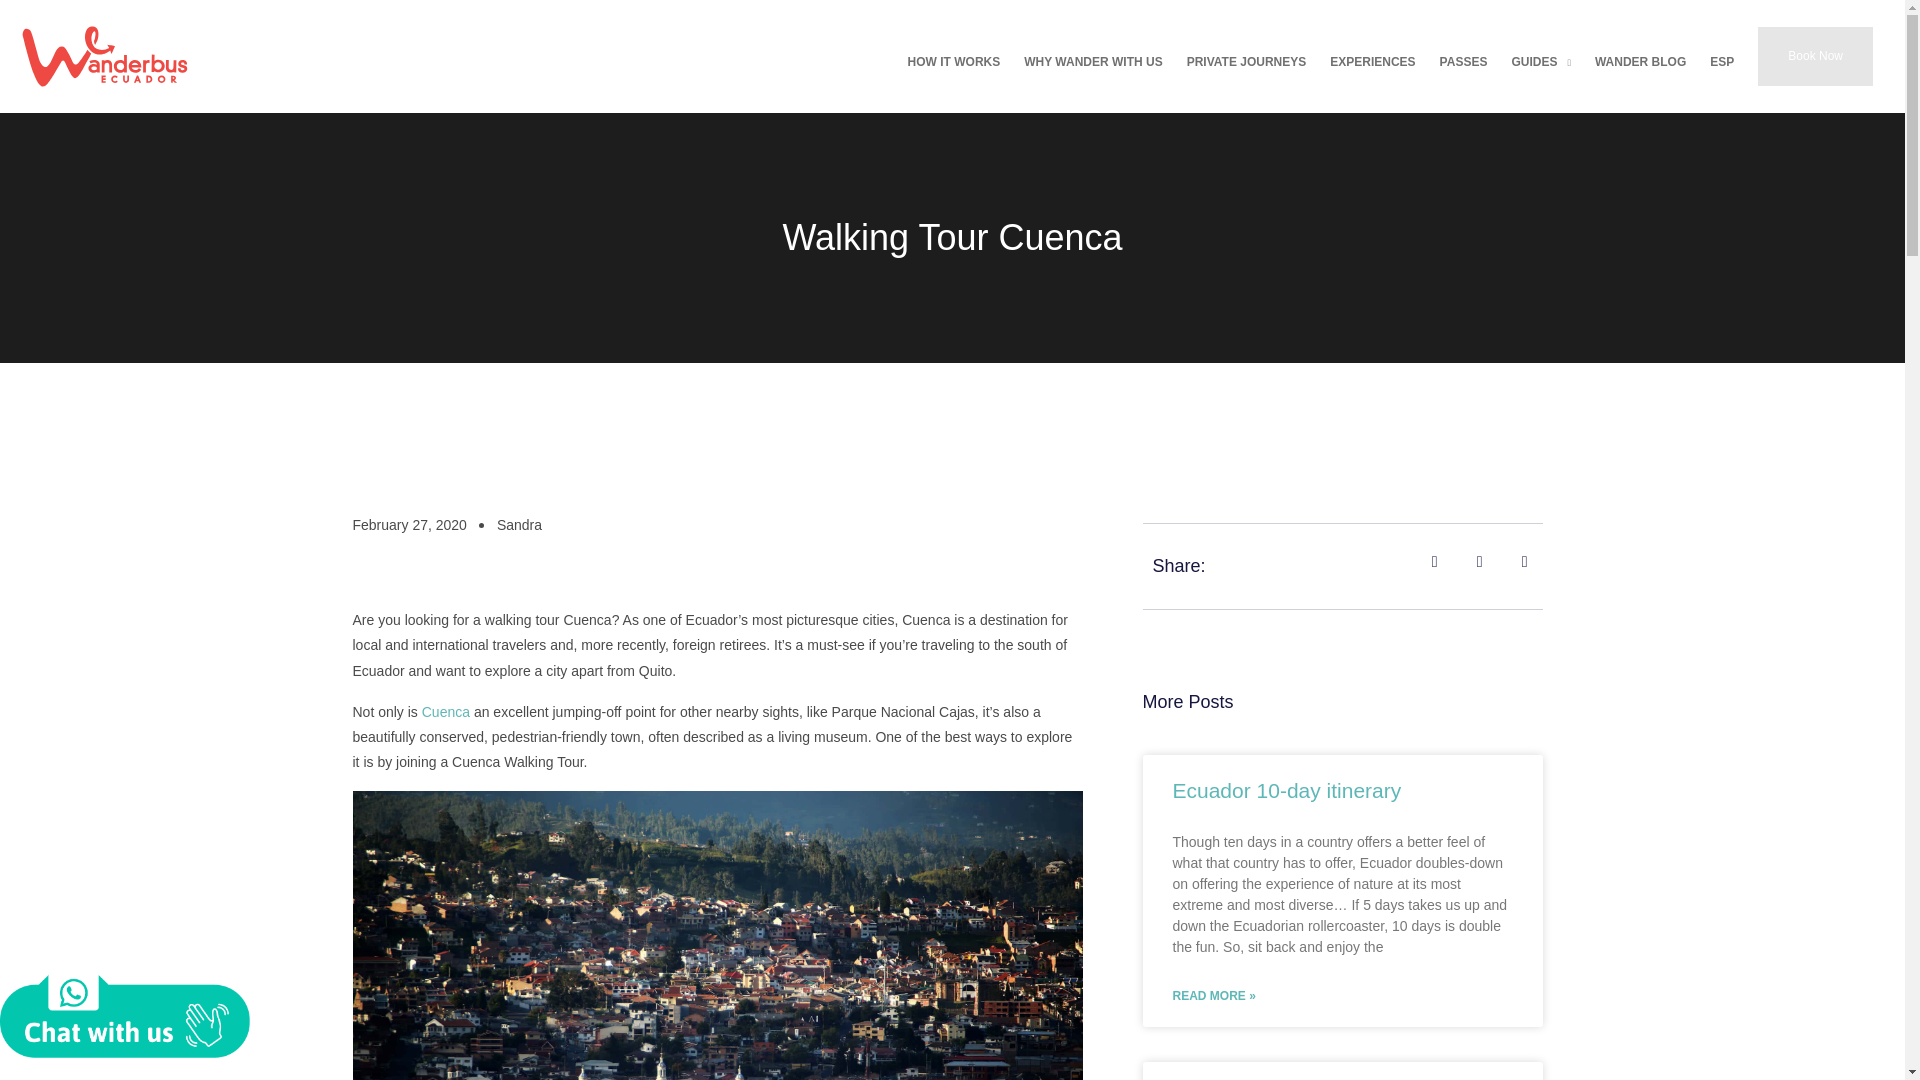 This screenshot has height=1080, width=1920. I want to click on Book Now, so click(1816, 56).